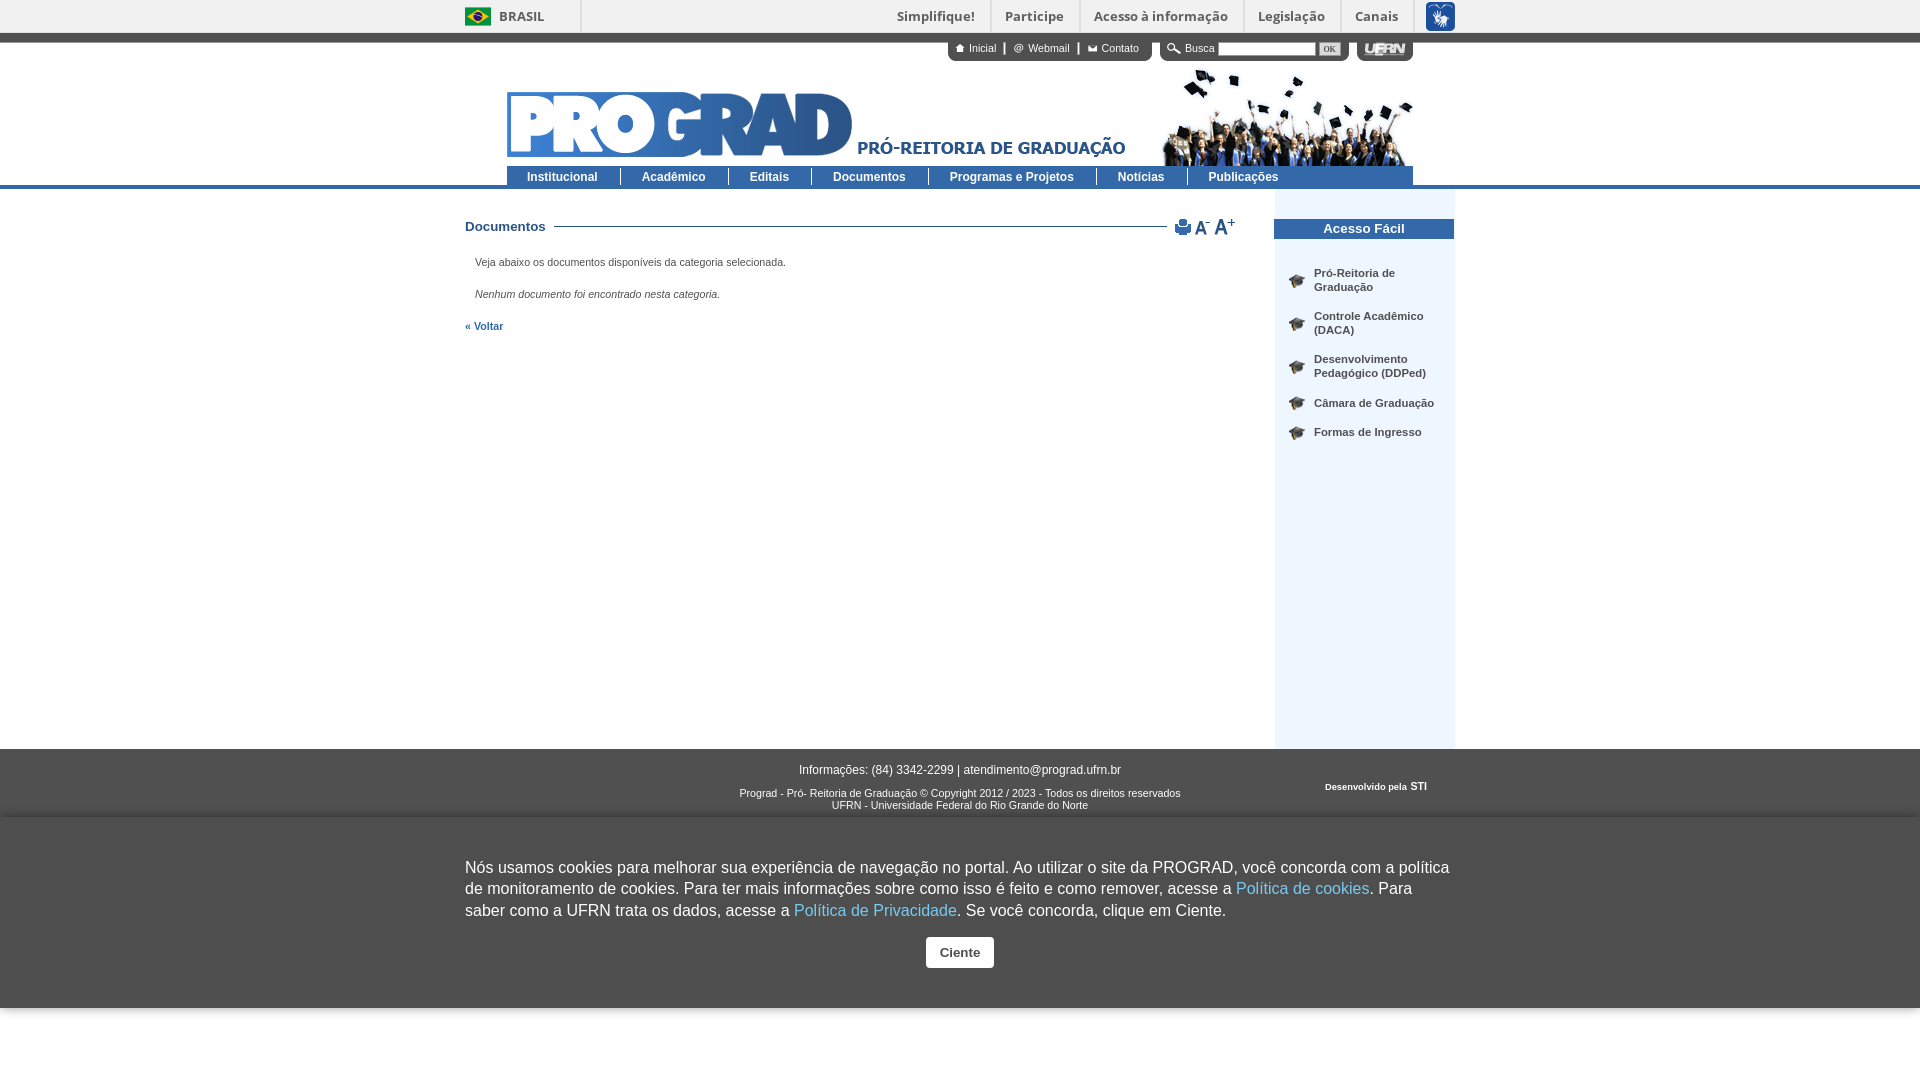 The width and height of the screenshot is (1920, 1080). What do you see at coordinates (1330, 49) in the screenshot?
I see `OK` at bounding box center [1330, 49].